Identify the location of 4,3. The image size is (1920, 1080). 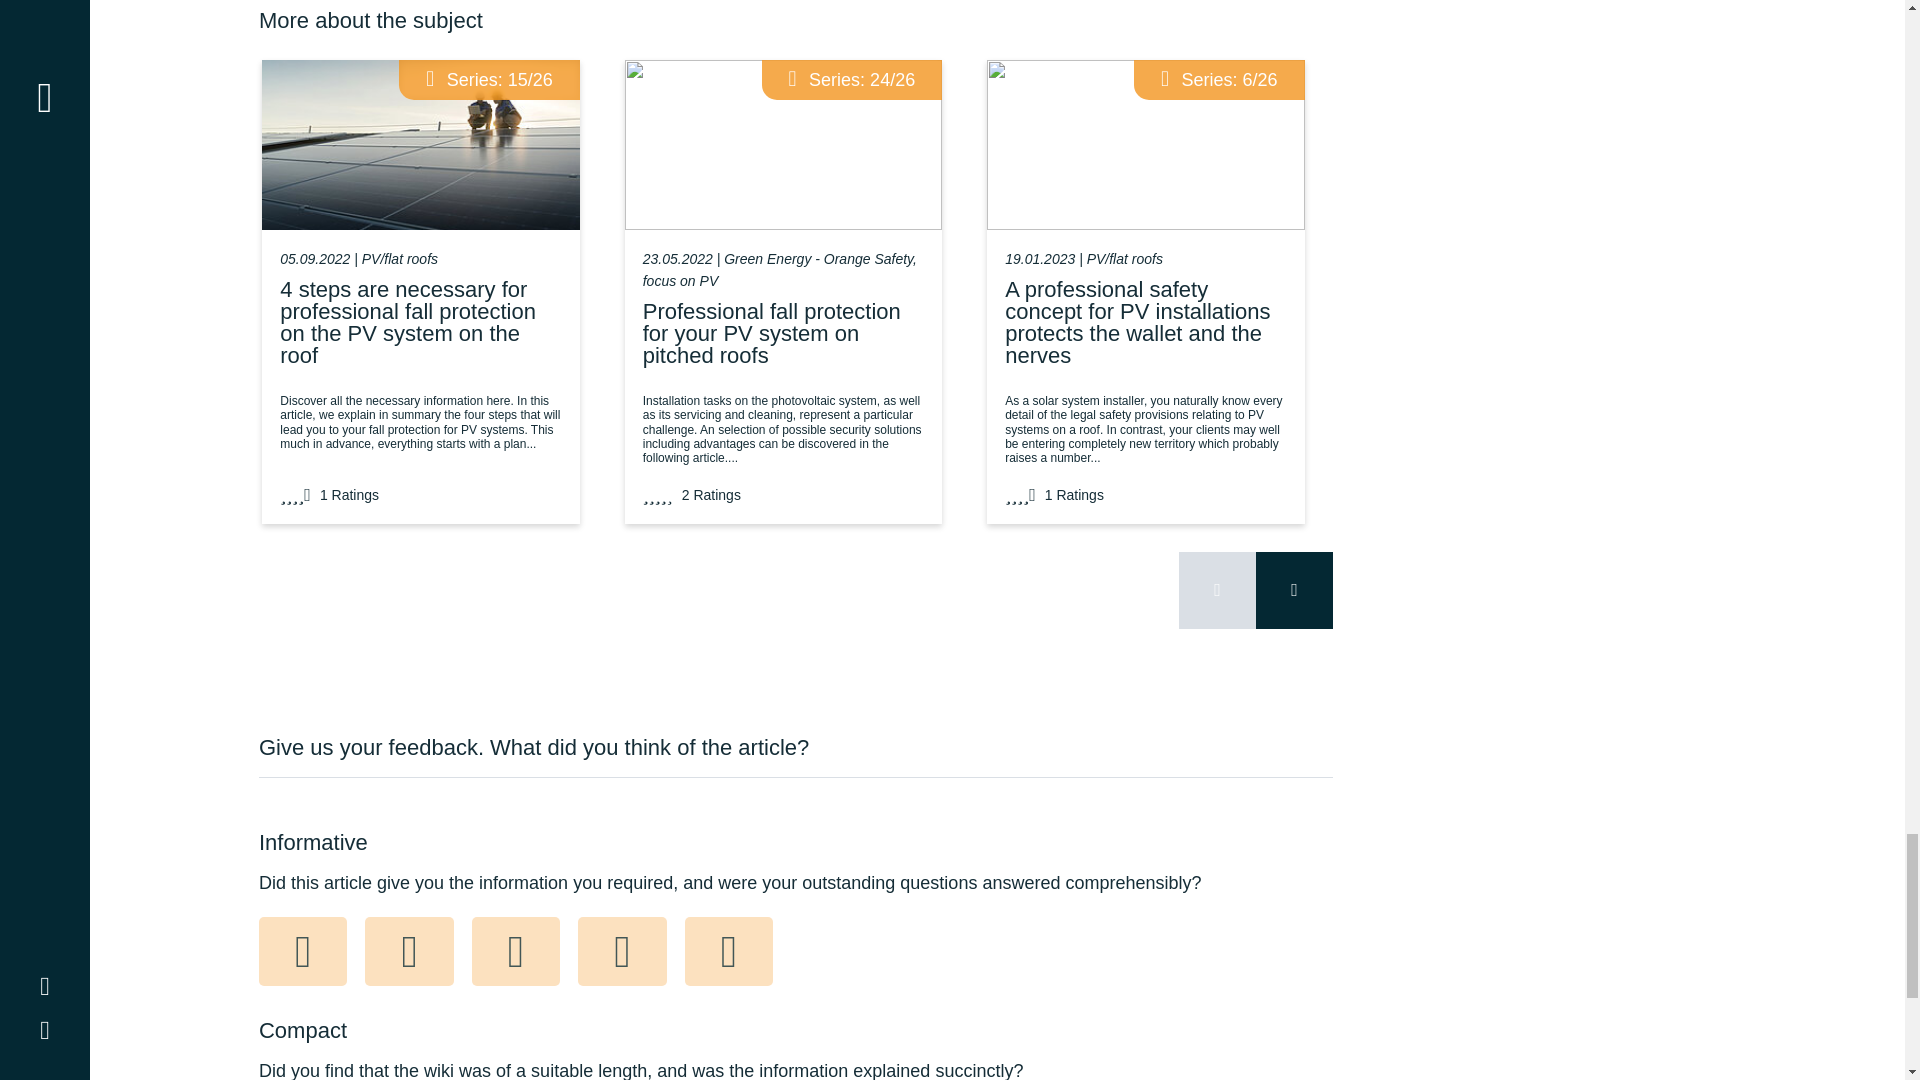
(296, 494).